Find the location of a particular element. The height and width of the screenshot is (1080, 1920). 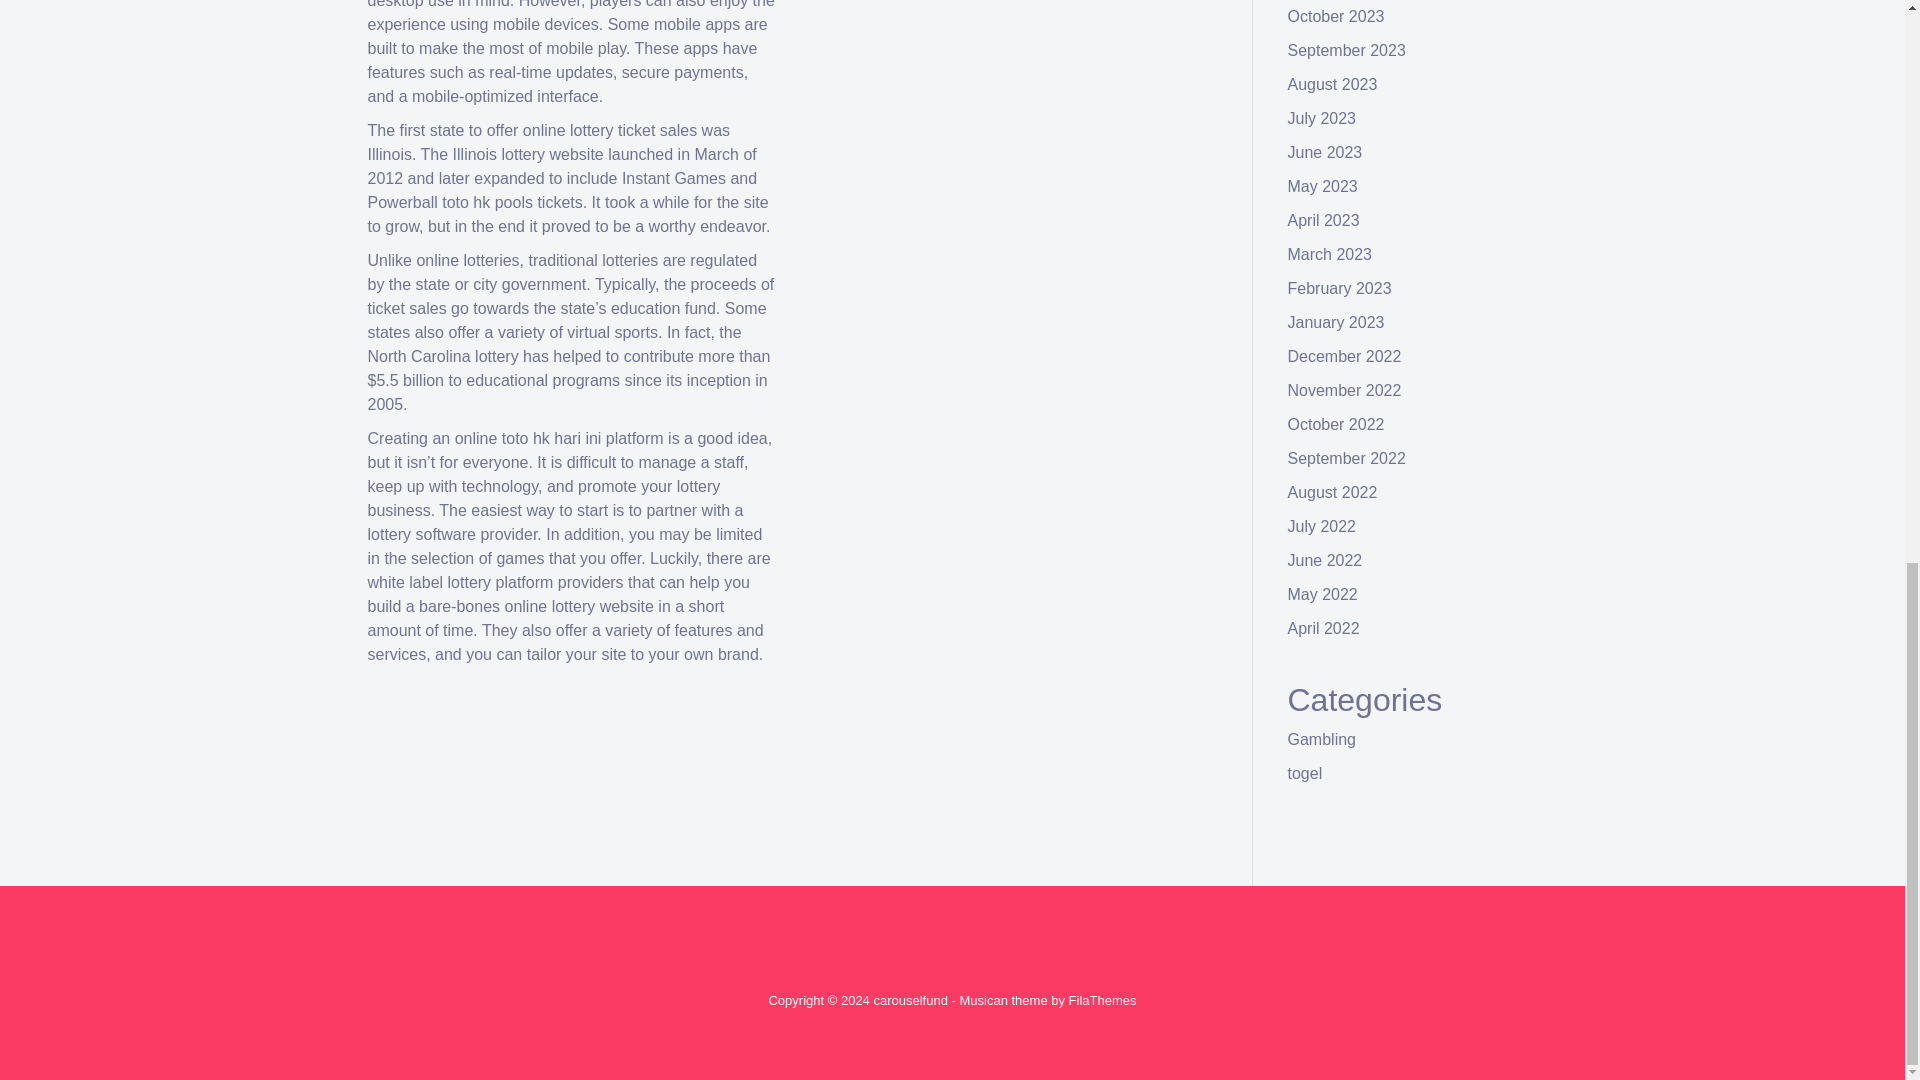

July 2022 is located at coordinates (1322, 526).